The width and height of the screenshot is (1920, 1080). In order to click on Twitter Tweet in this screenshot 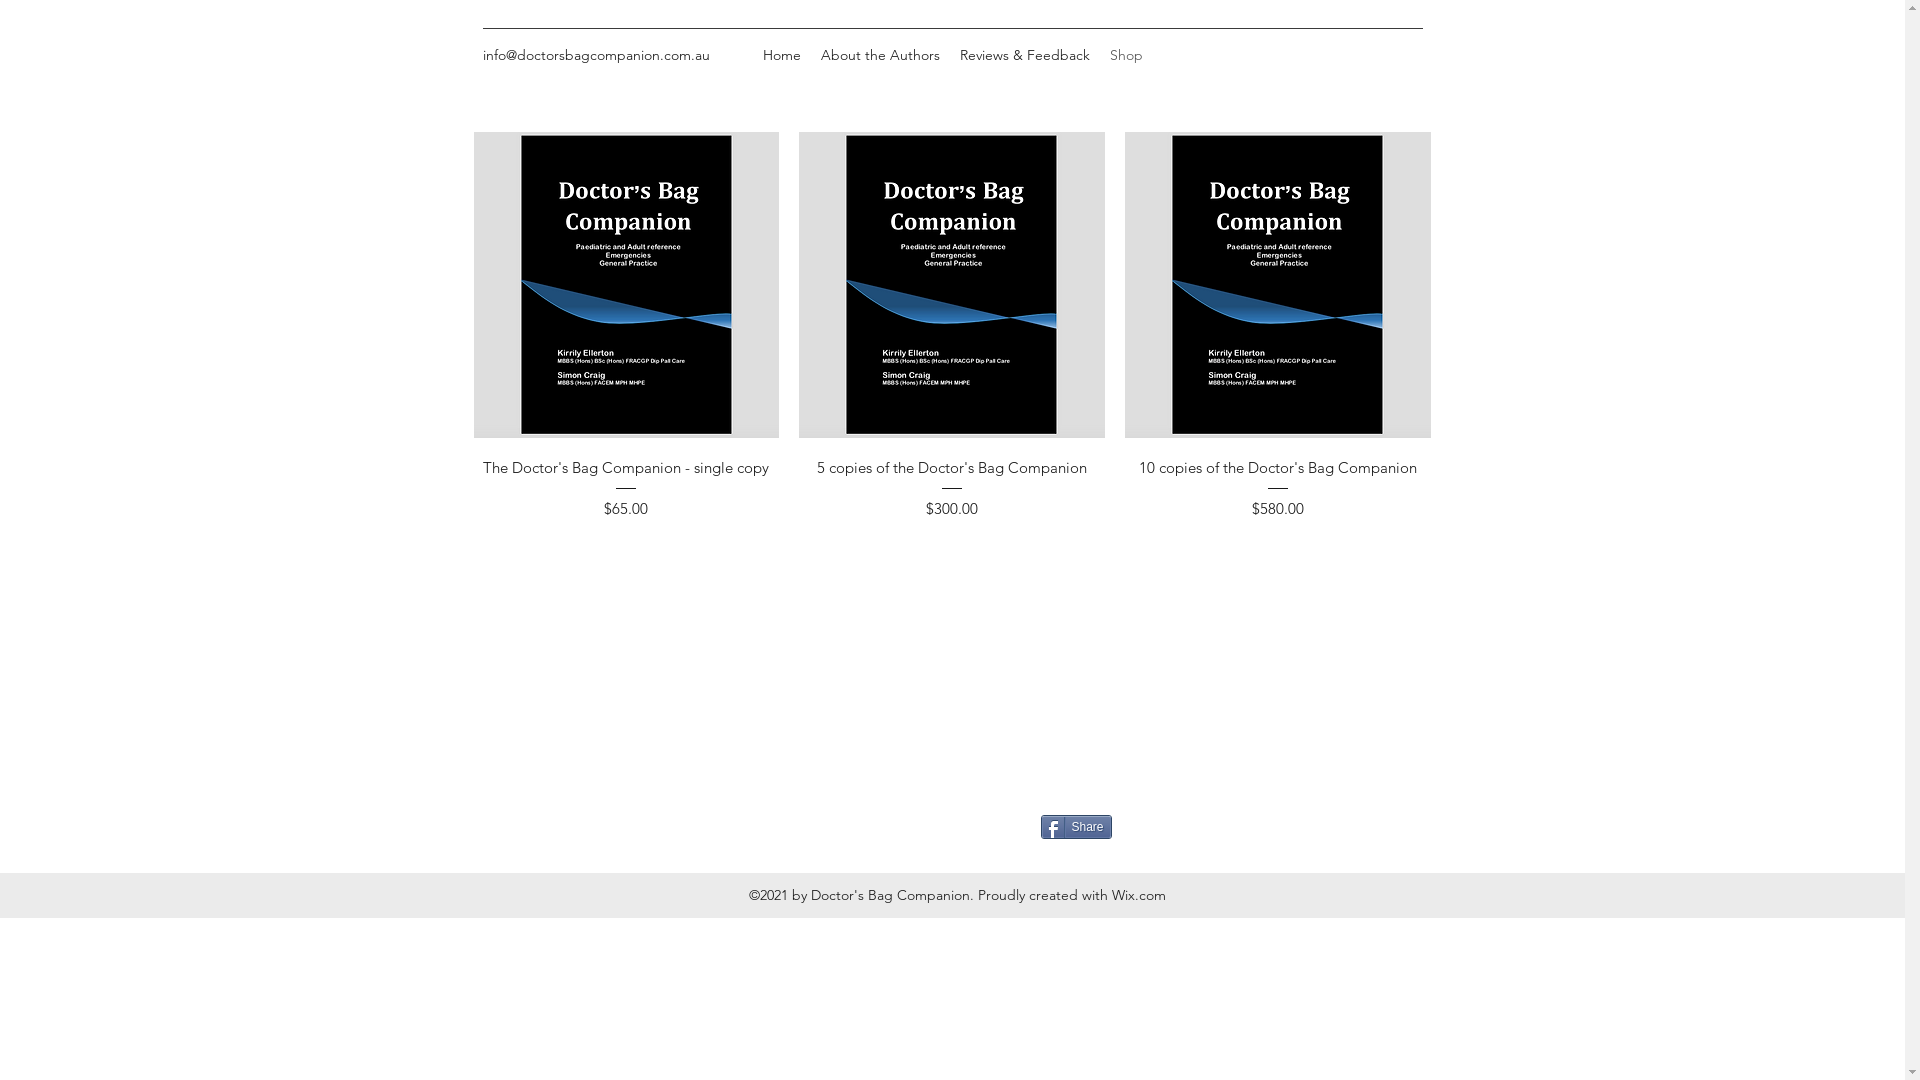, I will do `click(960, 825)`.